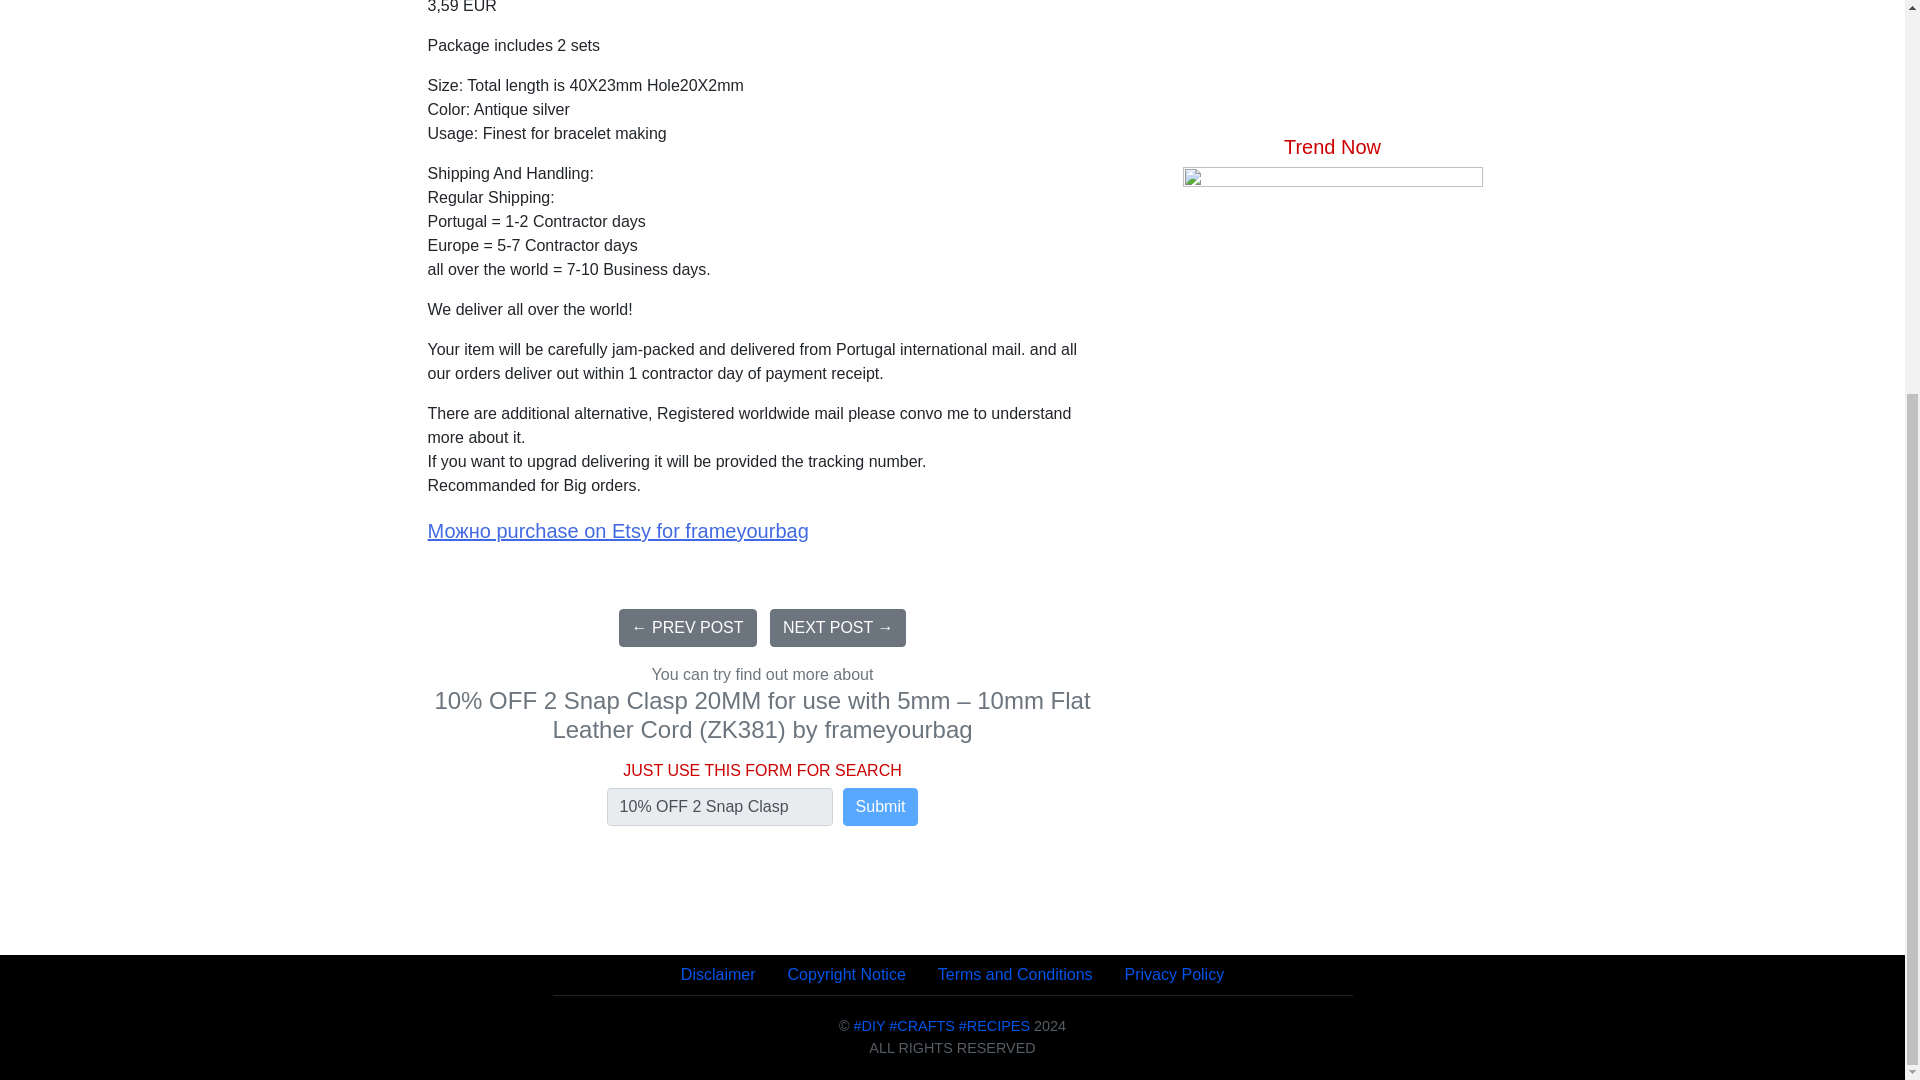  What do you see at coordinates (880, 807) in the screenshot?
I see `Submit` at bounding box center [880, 807].